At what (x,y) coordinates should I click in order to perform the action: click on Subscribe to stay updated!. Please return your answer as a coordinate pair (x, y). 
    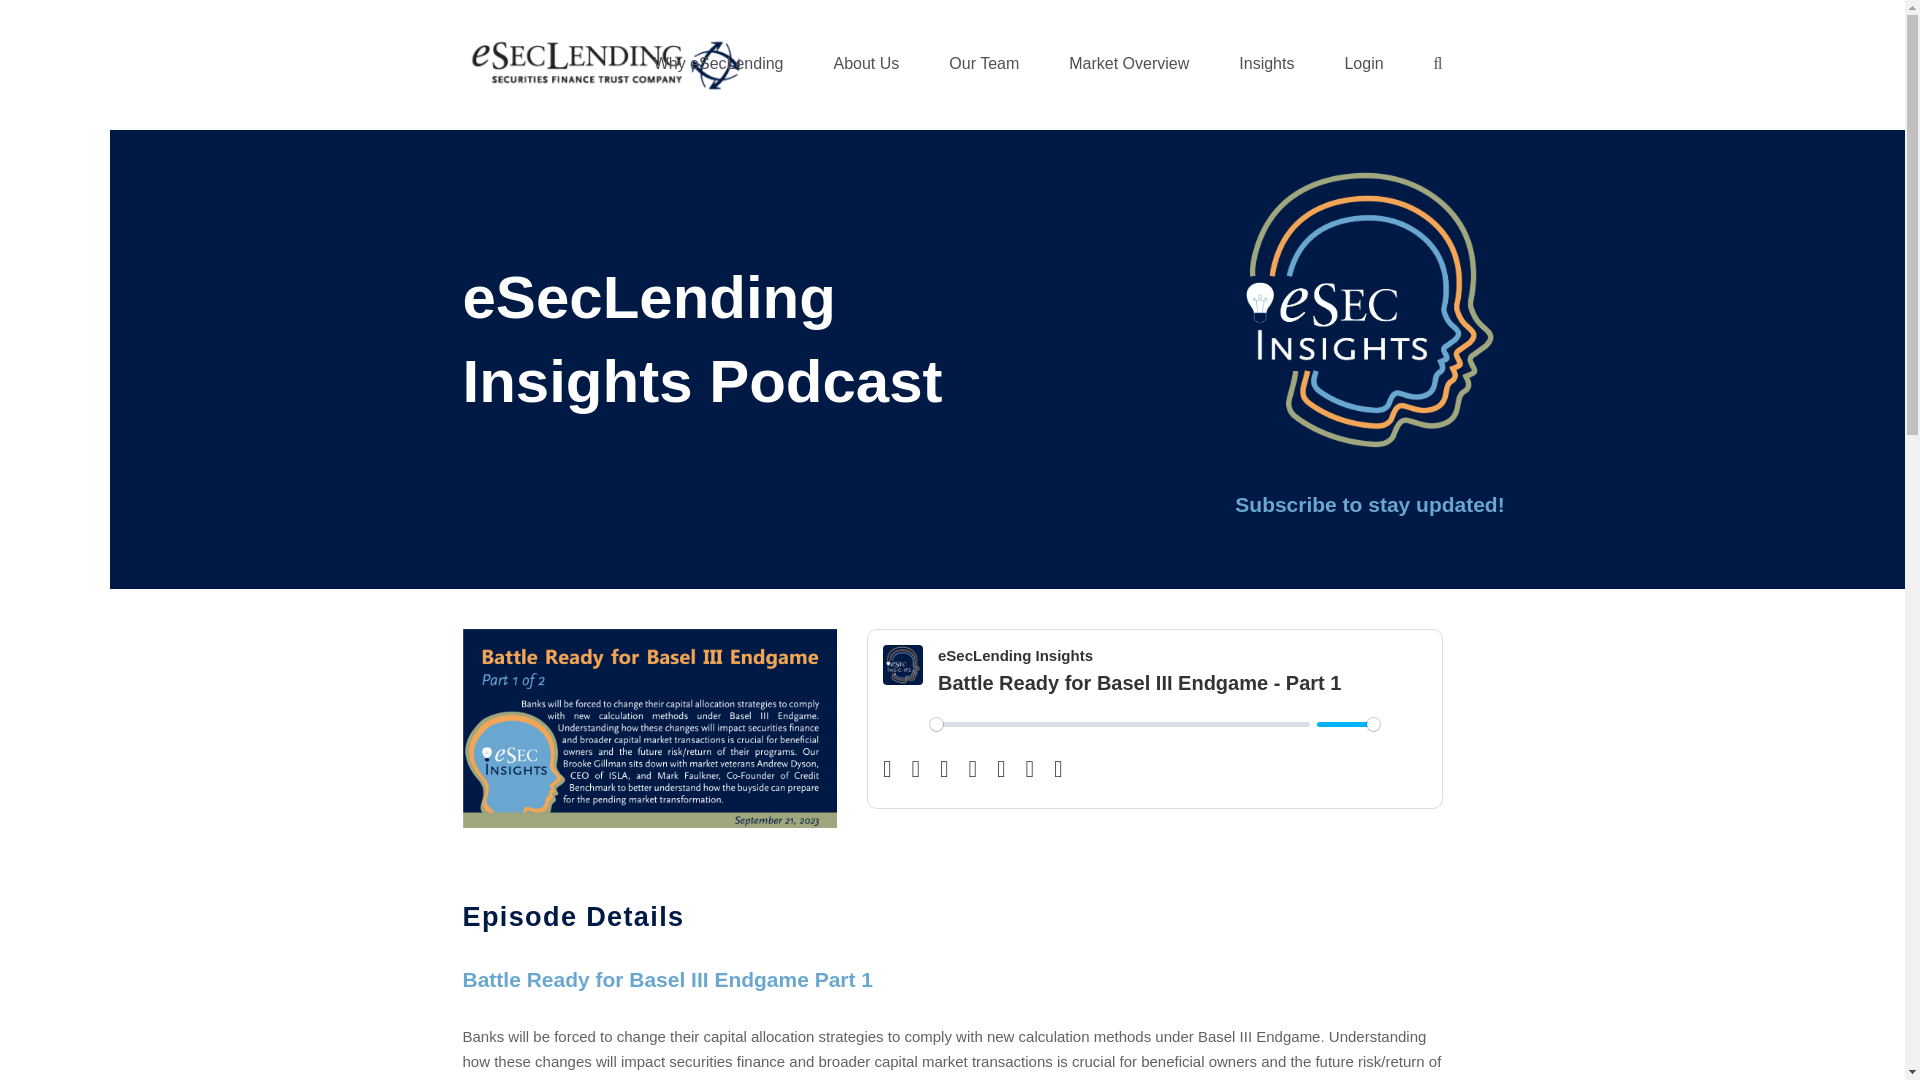
    Looking at the image, I should click on (1368, 504).